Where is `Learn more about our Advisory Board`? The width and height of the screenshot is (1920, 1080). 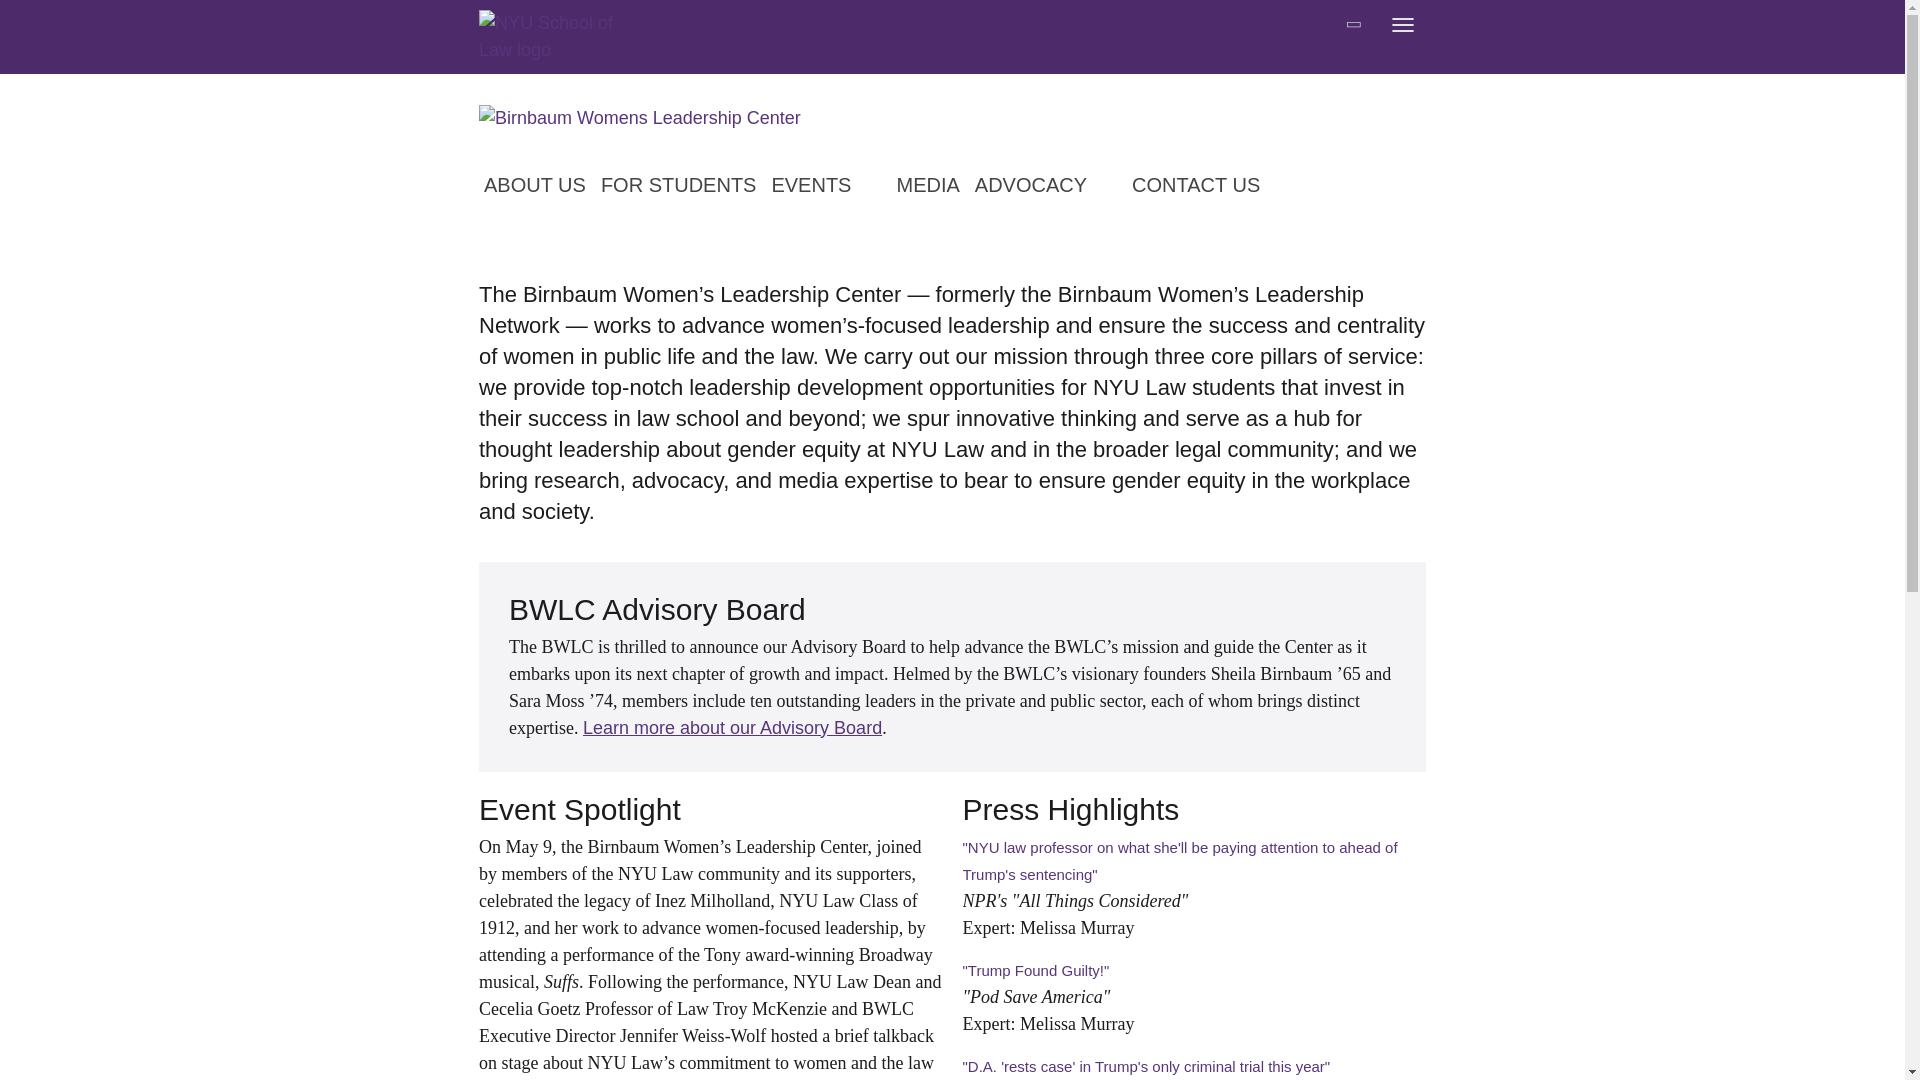 Learn more about our Advisory Board is located at coordinates (732, 728).